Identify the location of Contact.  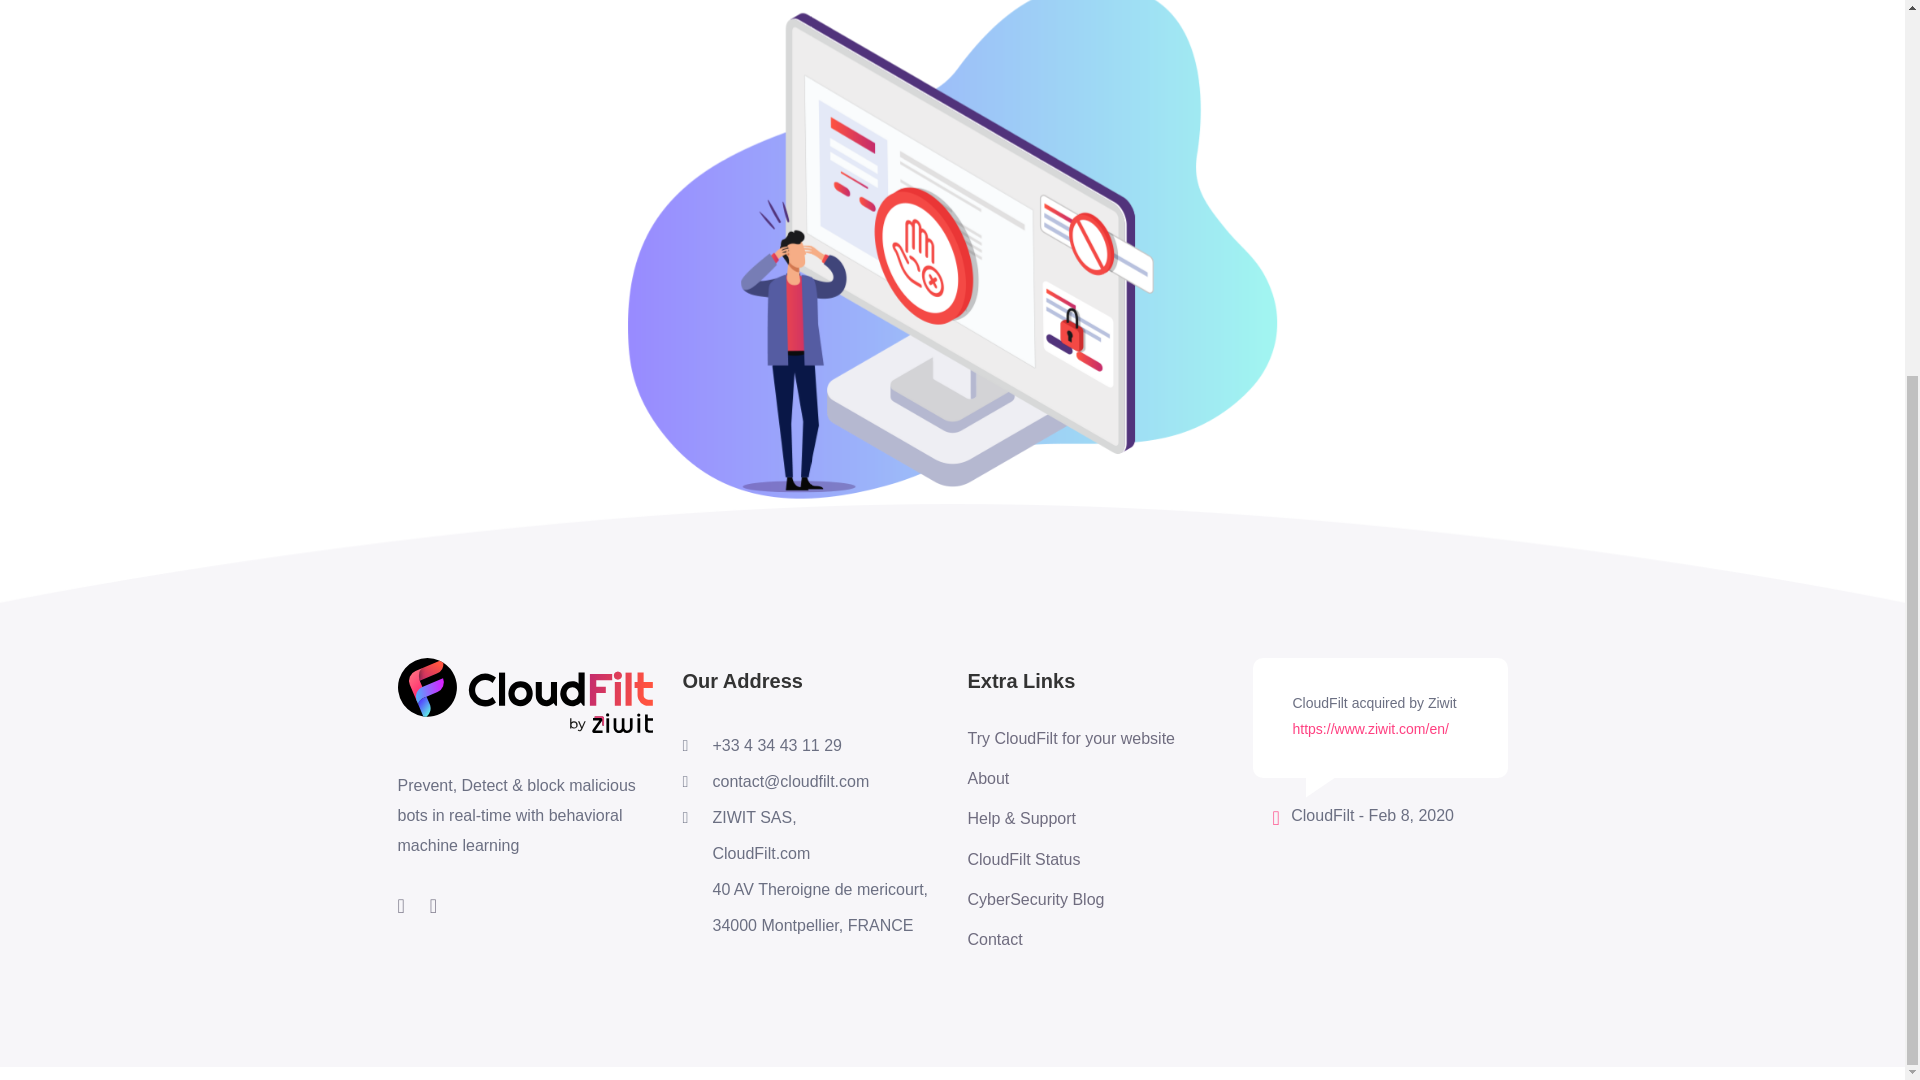
(1071, 940).